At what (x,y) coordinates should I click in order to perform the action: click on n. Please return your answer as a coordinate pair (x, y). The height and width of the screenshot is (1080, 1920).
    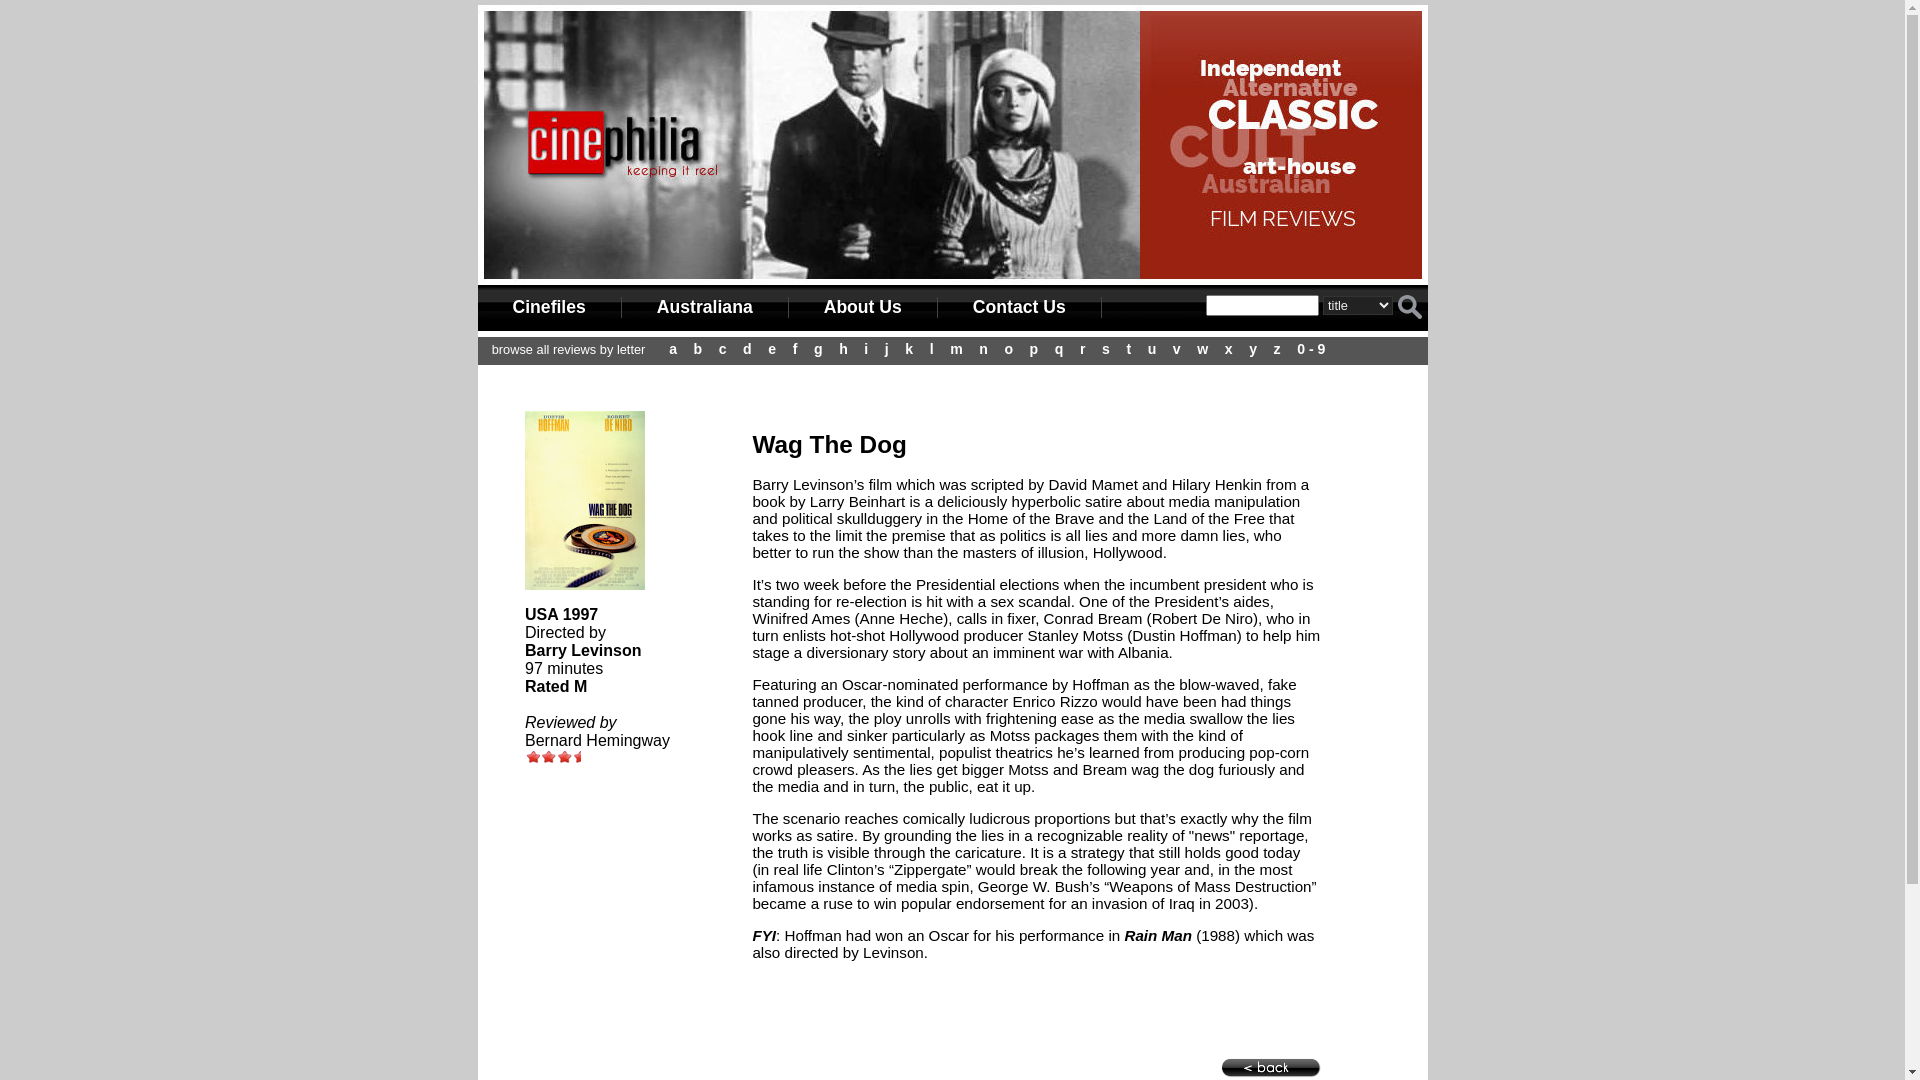
    Looking at the image, I should click on (983, 349).